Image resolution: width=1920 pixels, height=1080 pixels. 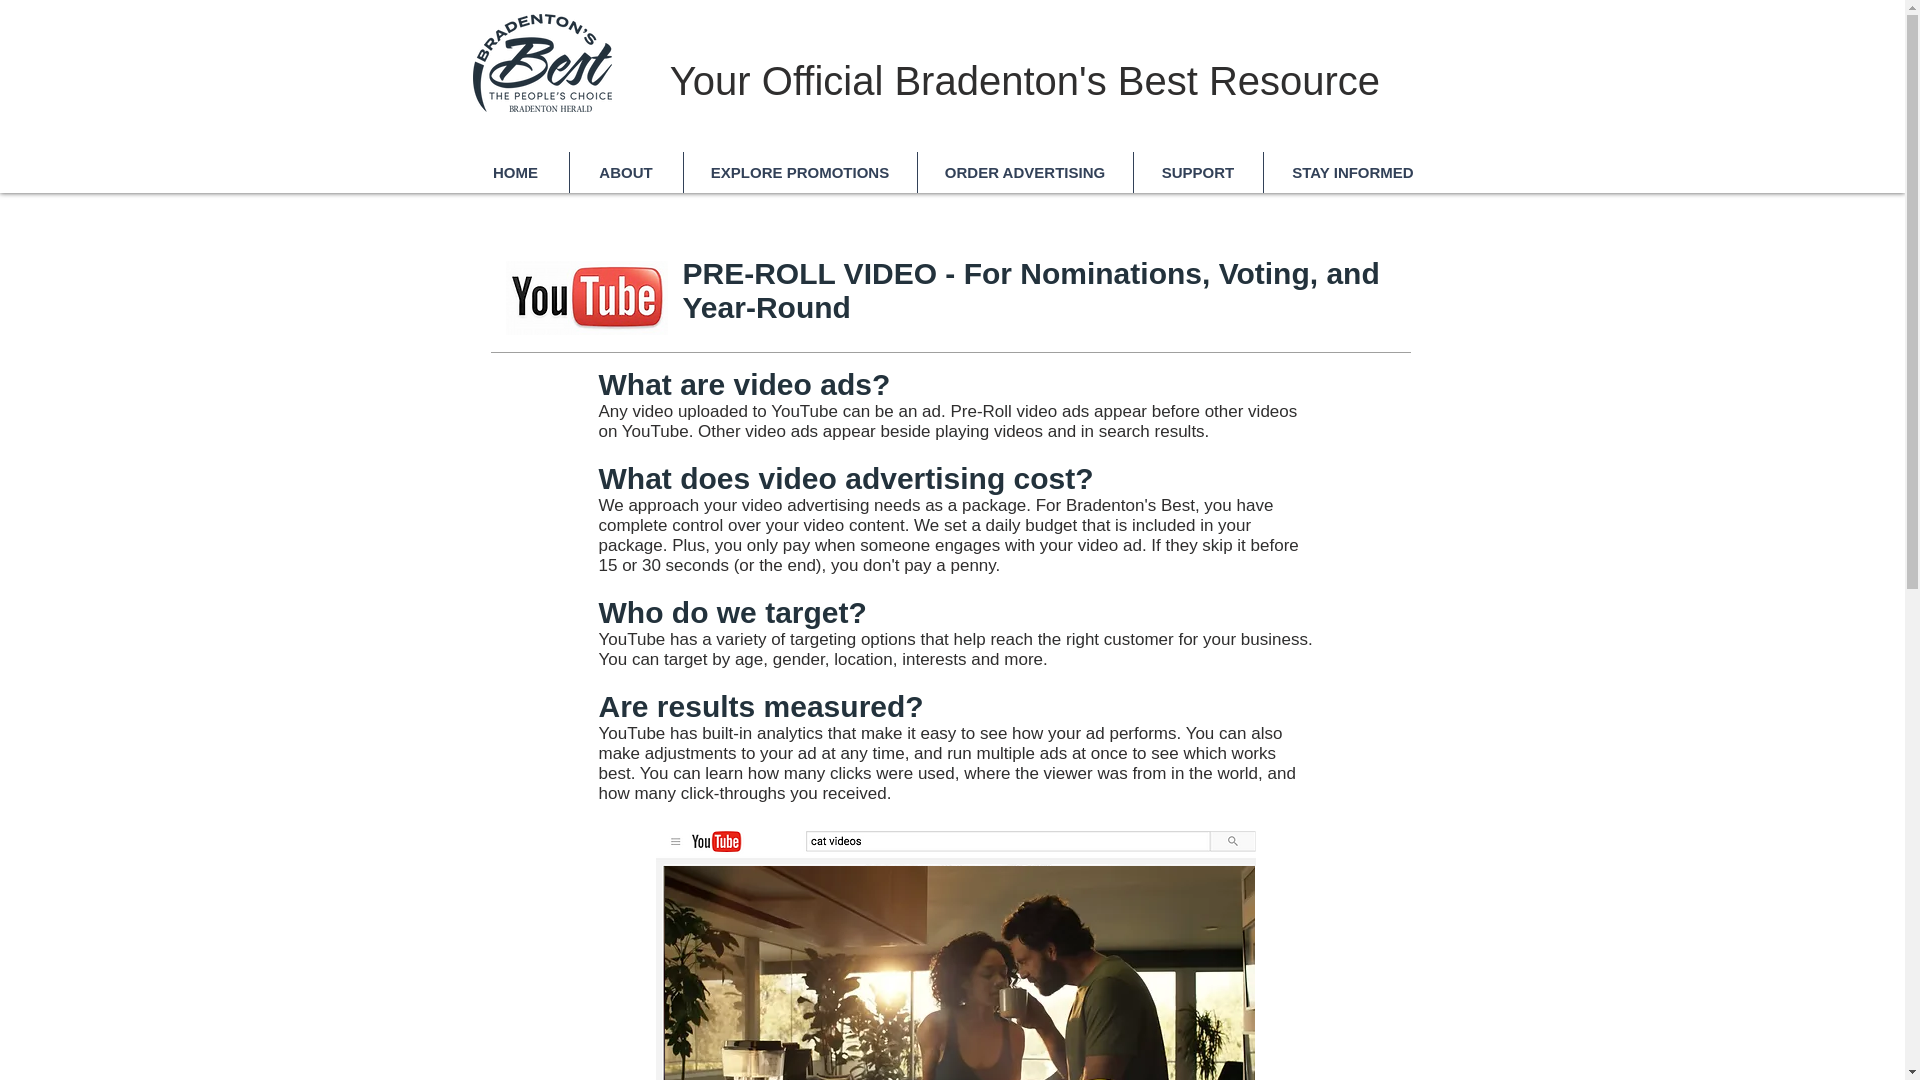 I want to click on HOME, so click(x=515, y=172).